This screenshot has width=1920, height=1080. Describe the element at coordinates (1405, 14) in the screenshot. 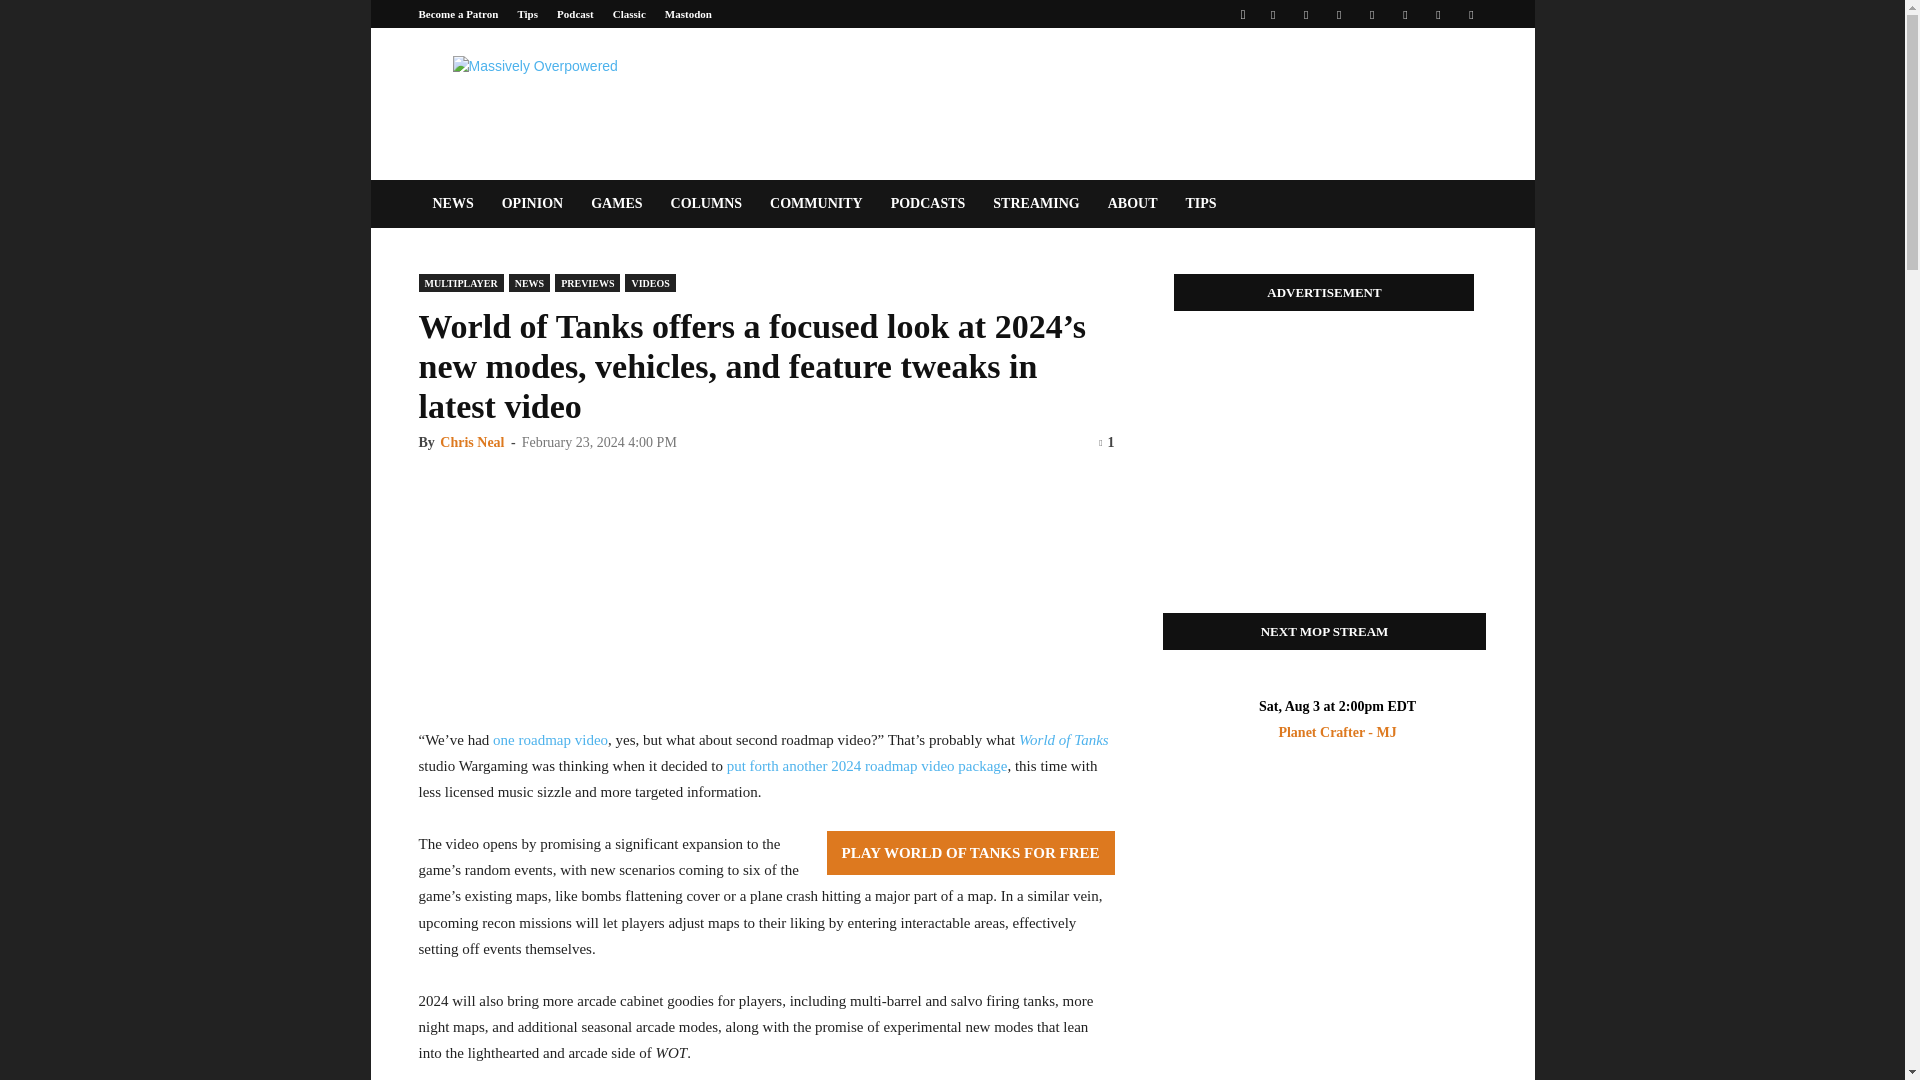

I see `Twitch` at that location.